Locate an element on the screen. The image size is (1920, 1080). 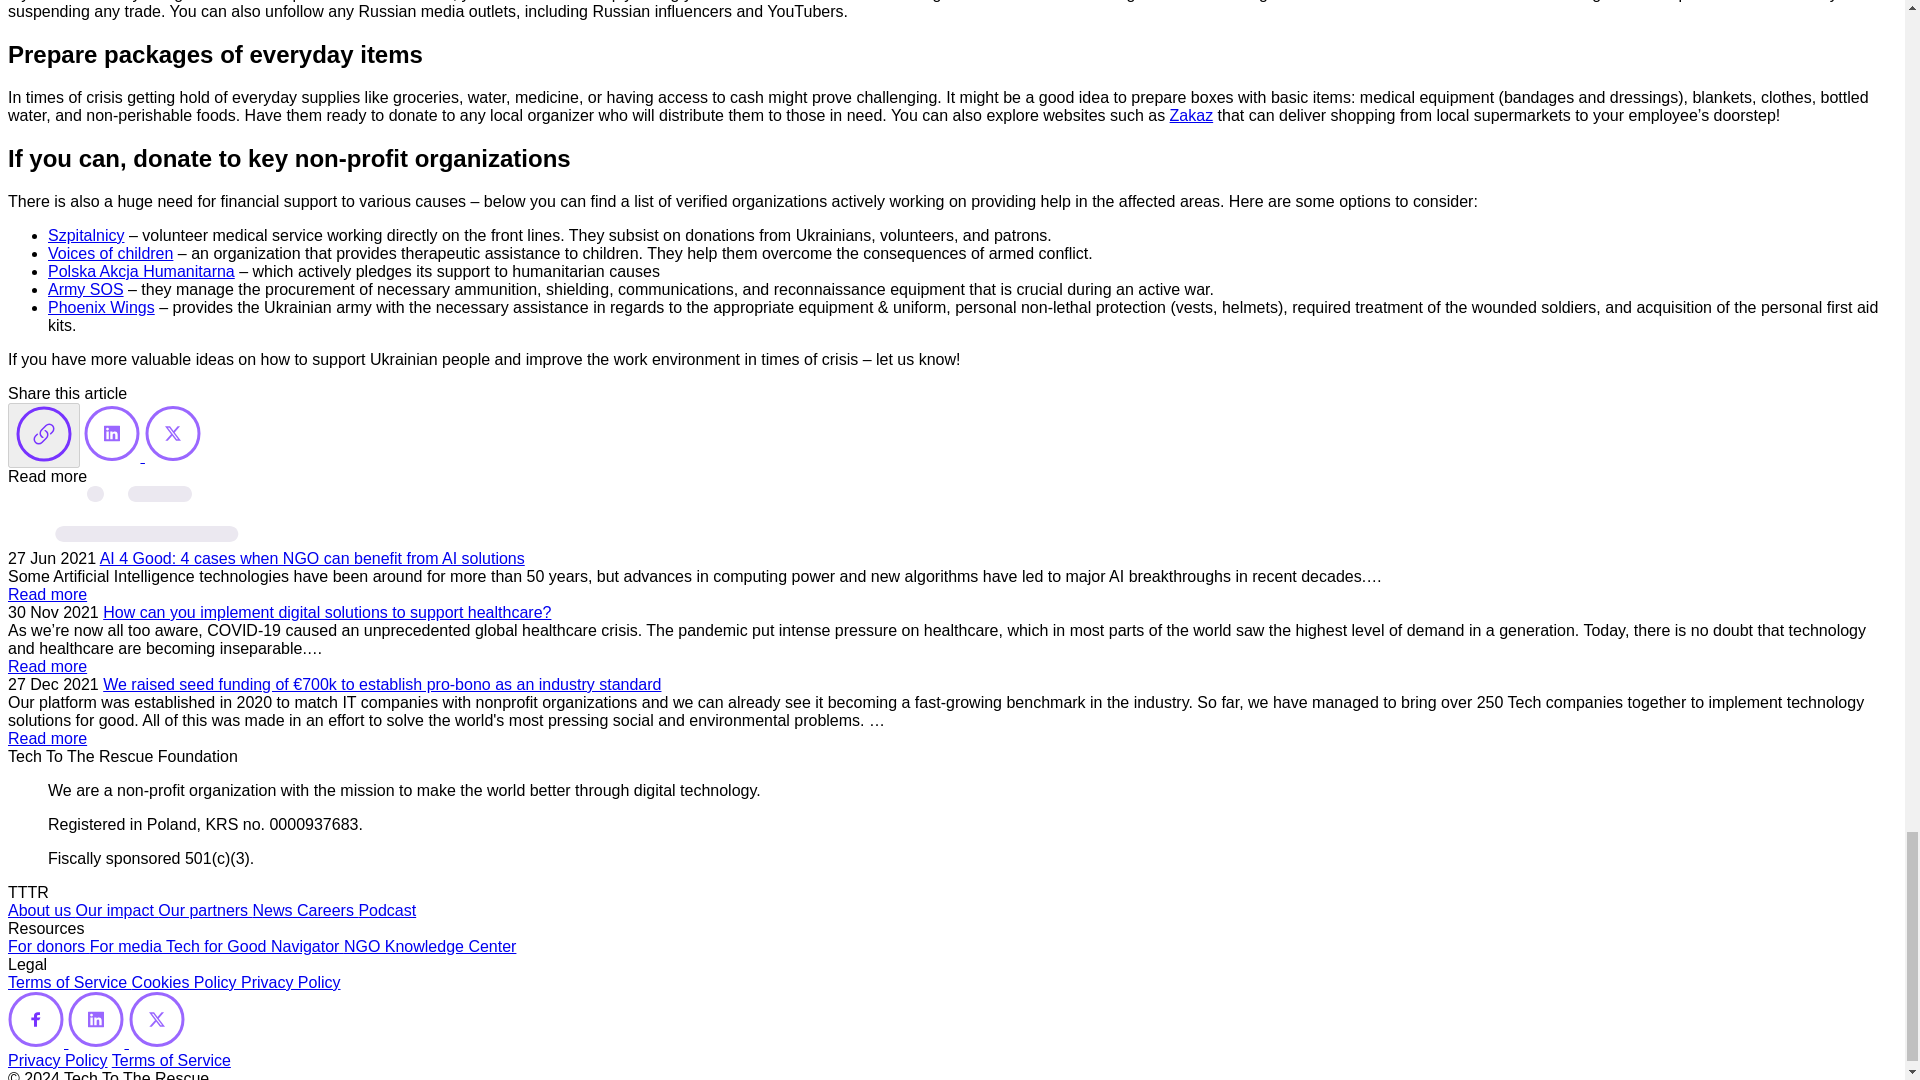
Szpitalnicy is located at coordinates (86, 235).